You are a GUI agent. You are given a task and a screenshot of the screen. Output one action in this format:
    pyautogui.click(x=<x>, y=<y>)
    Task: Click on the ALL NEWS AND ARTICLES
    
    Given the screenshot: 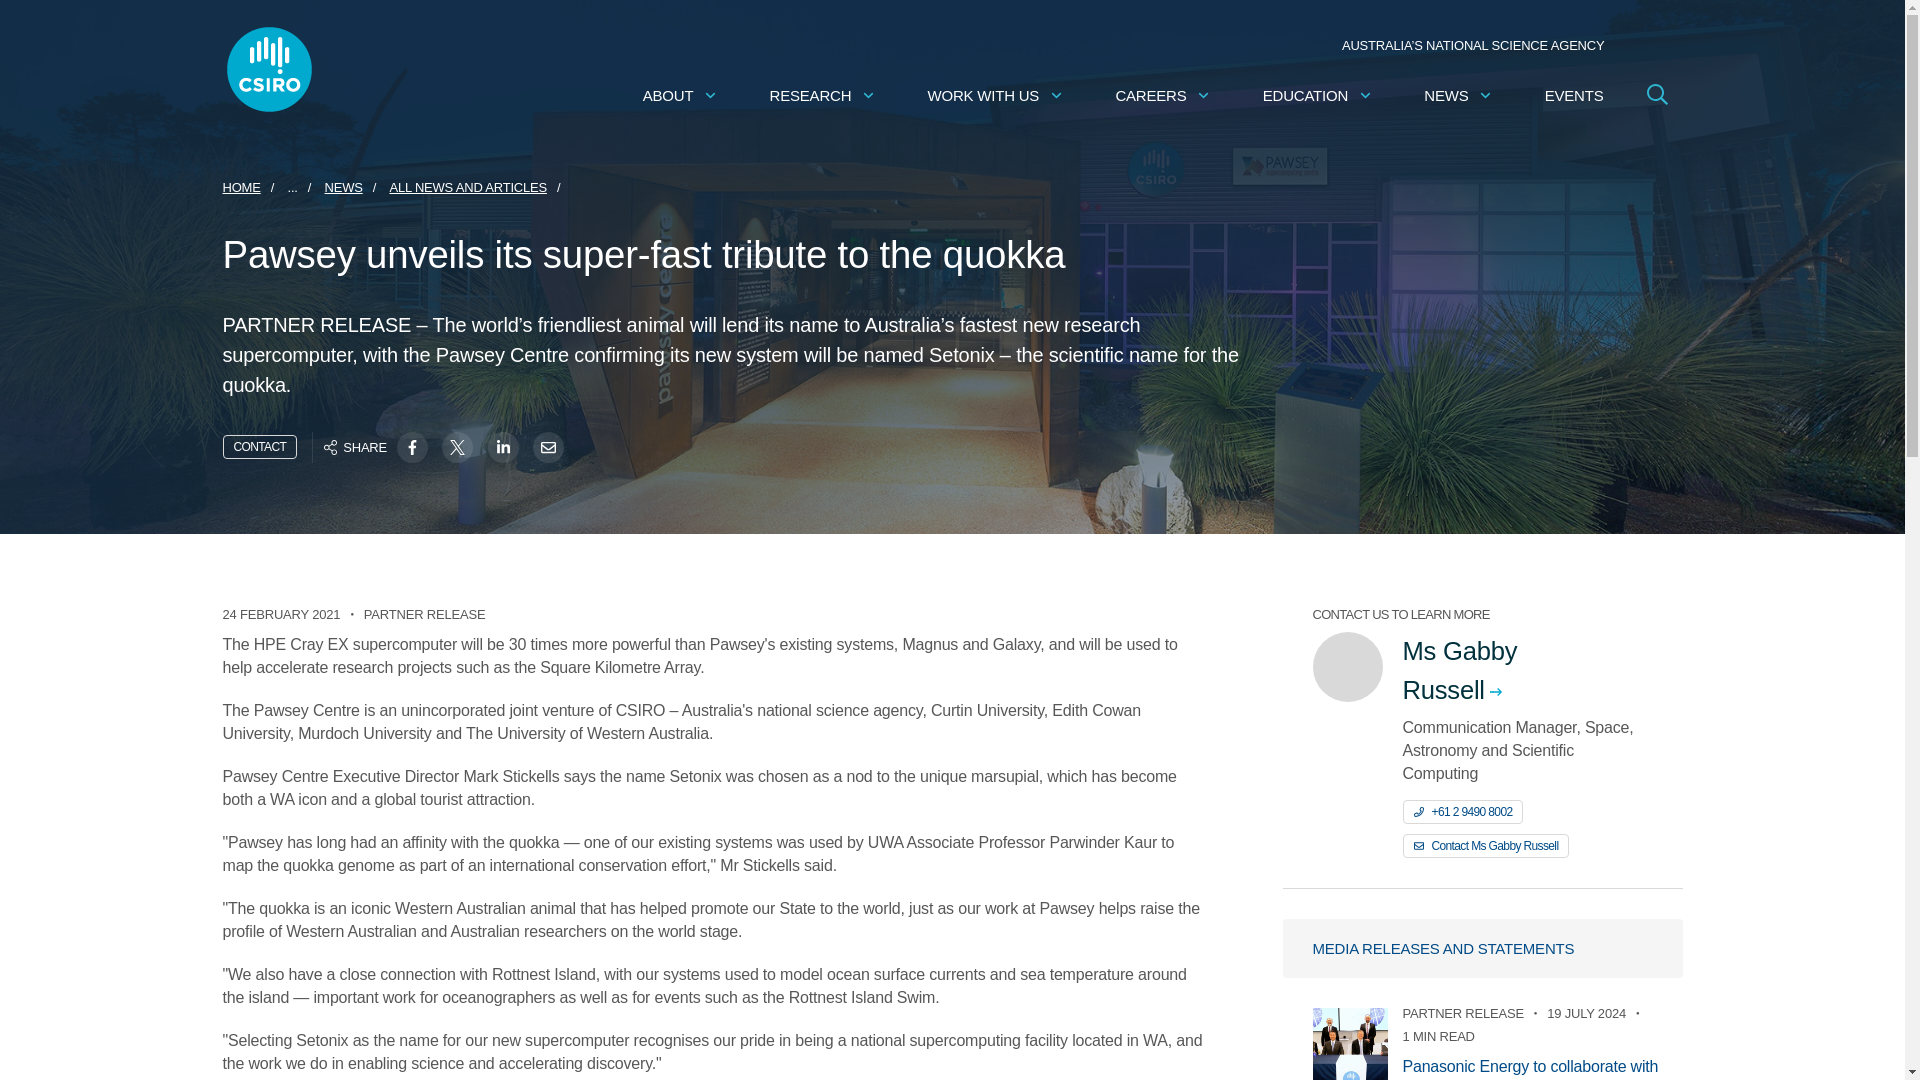 What is the action you would take?
    pyautogui.click(x=468, y=187)
    